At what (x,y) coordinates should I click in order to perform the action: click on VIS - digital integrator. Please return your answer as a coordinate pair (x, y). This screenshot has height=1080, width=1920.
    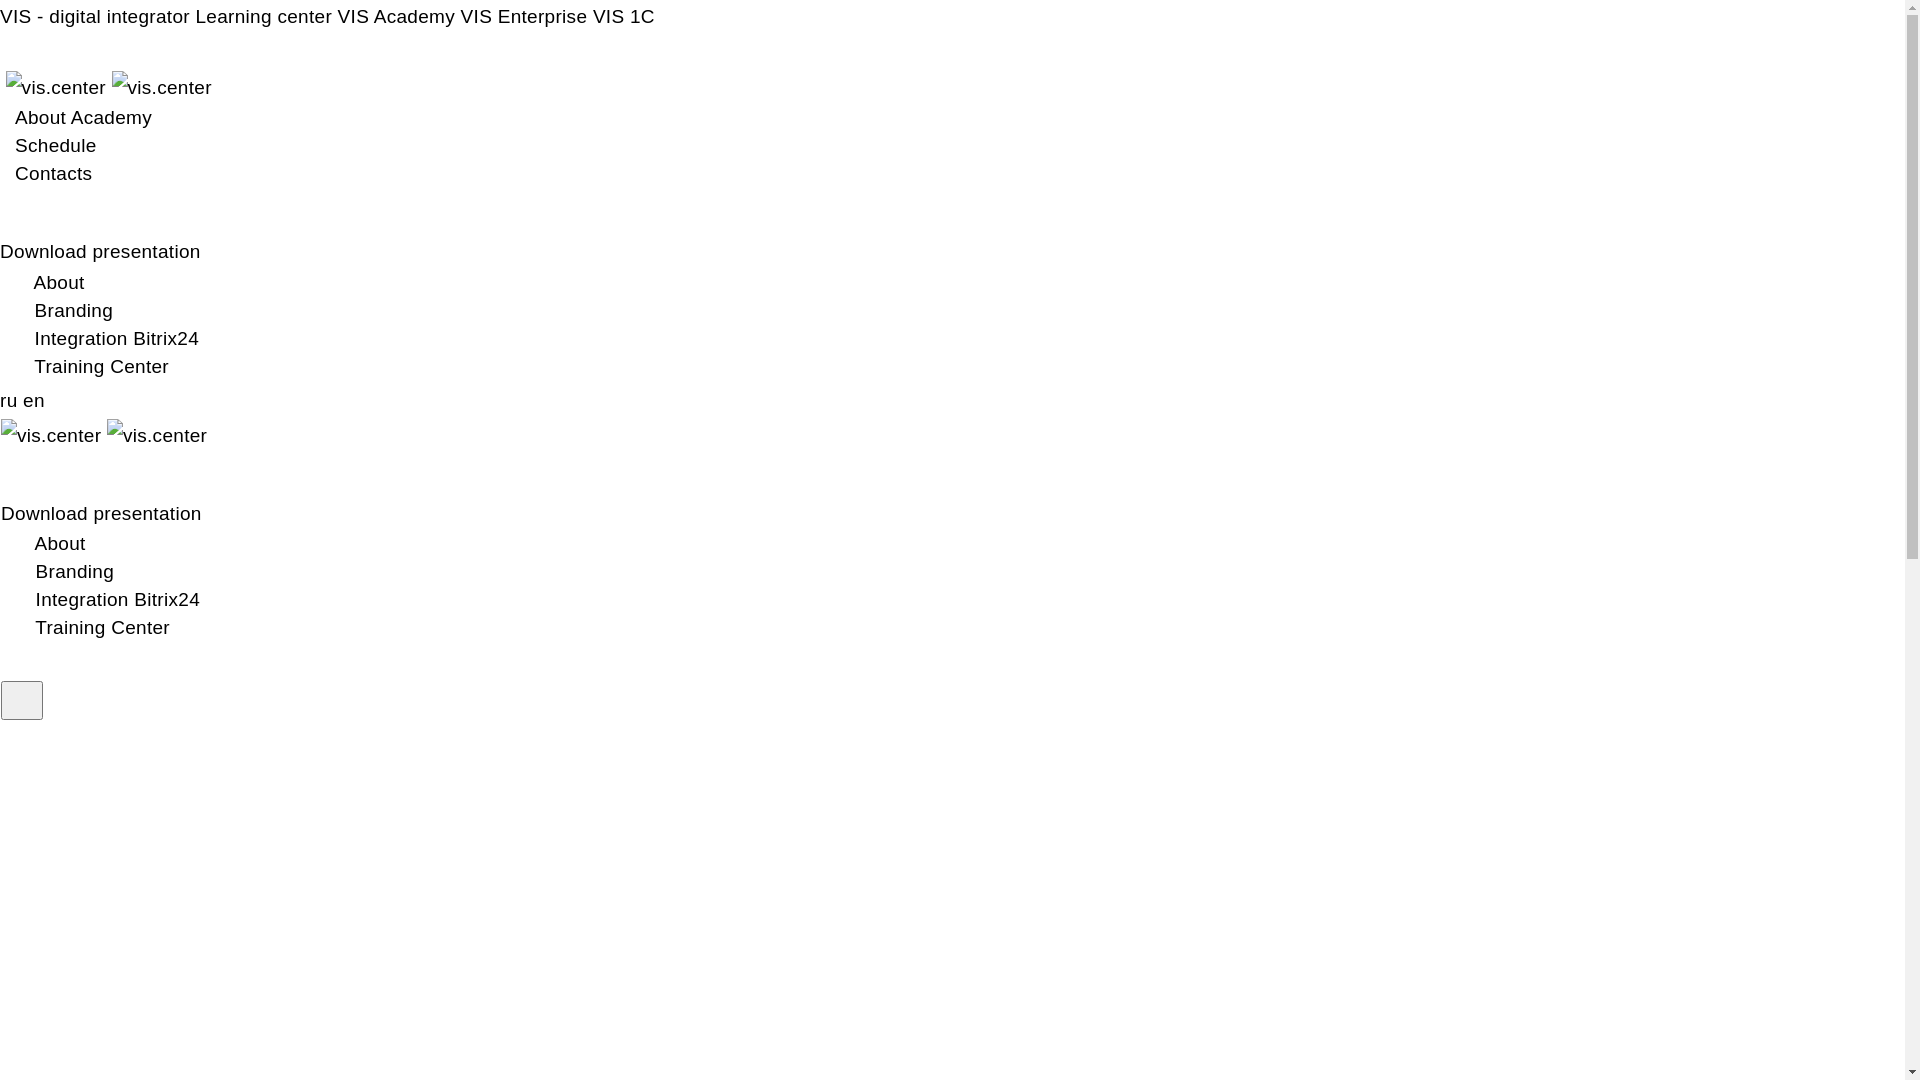
    Looking at the image, I should click on (95, 16).